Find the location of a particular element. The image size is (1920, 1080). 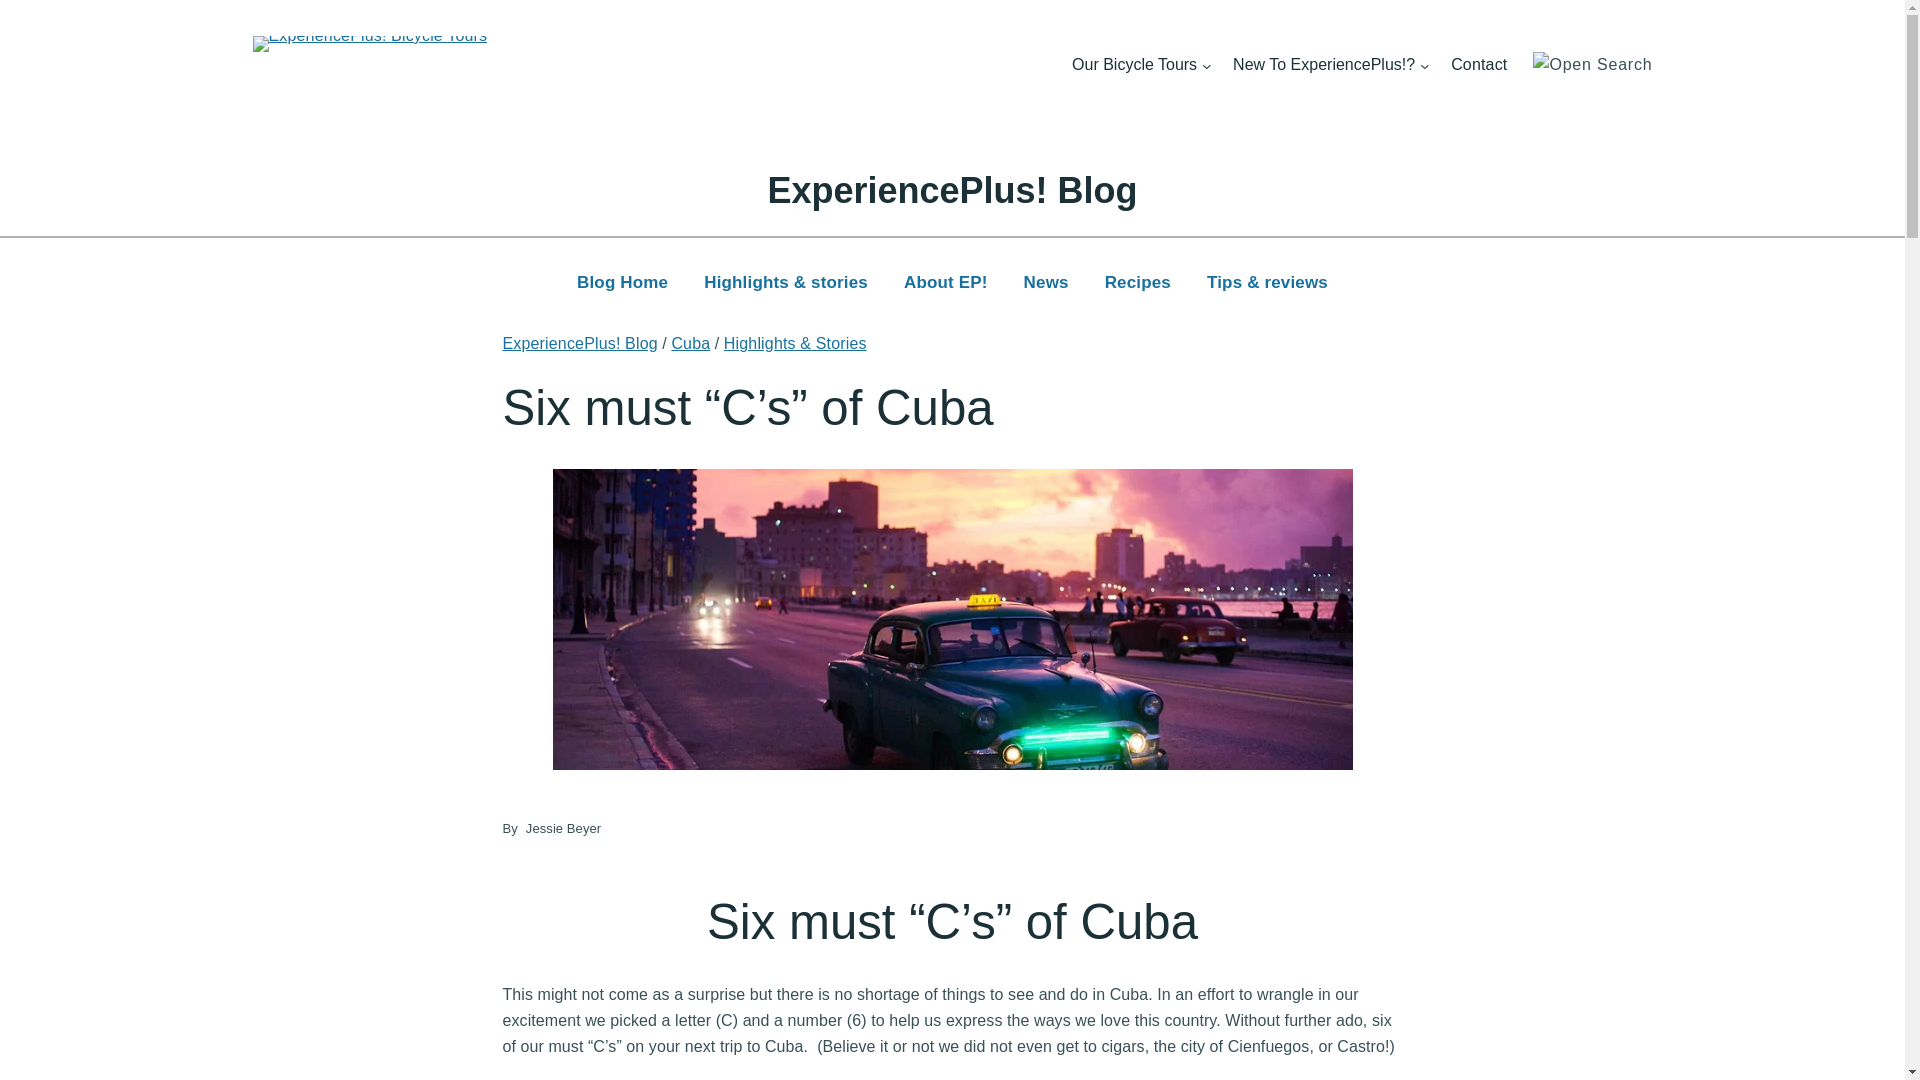

Contact is located at coordinates (1478, 64).